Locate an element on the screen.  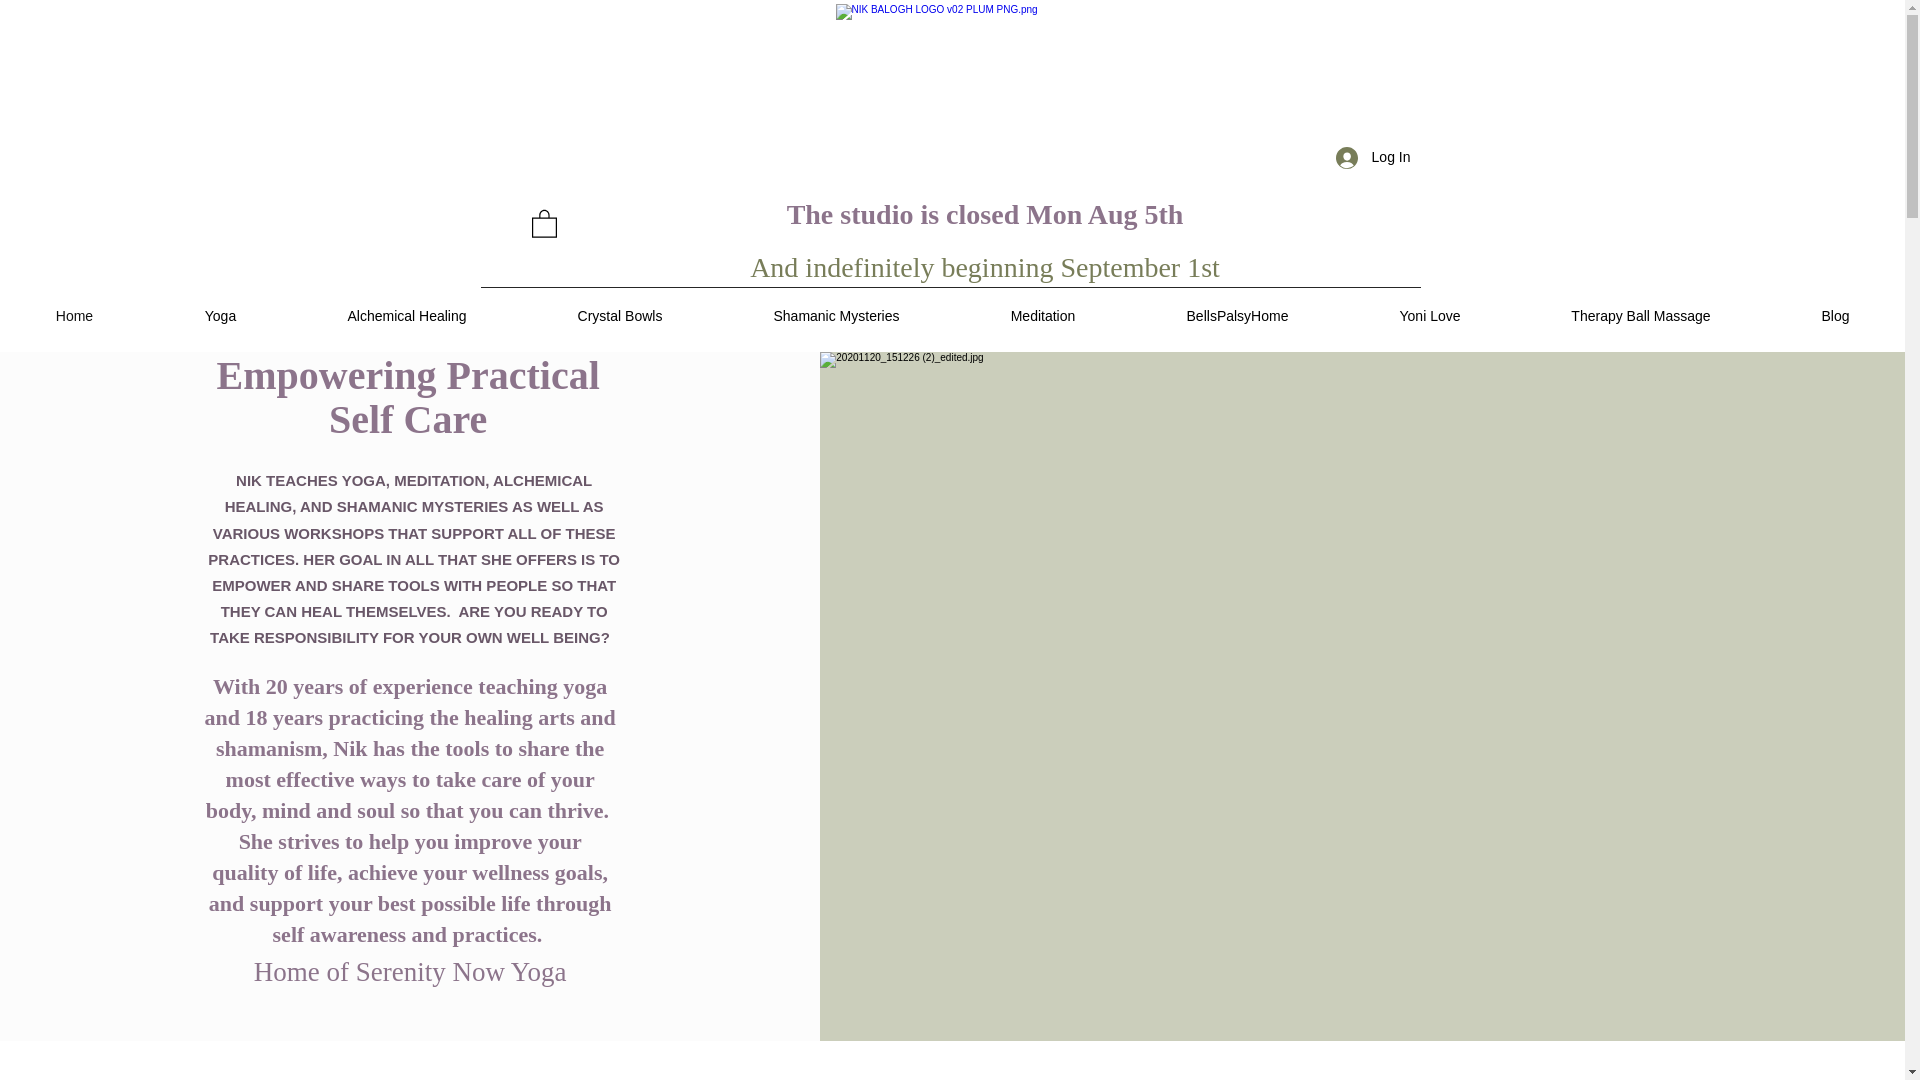
Crystal Bowls is located at coordinates (620, 316).